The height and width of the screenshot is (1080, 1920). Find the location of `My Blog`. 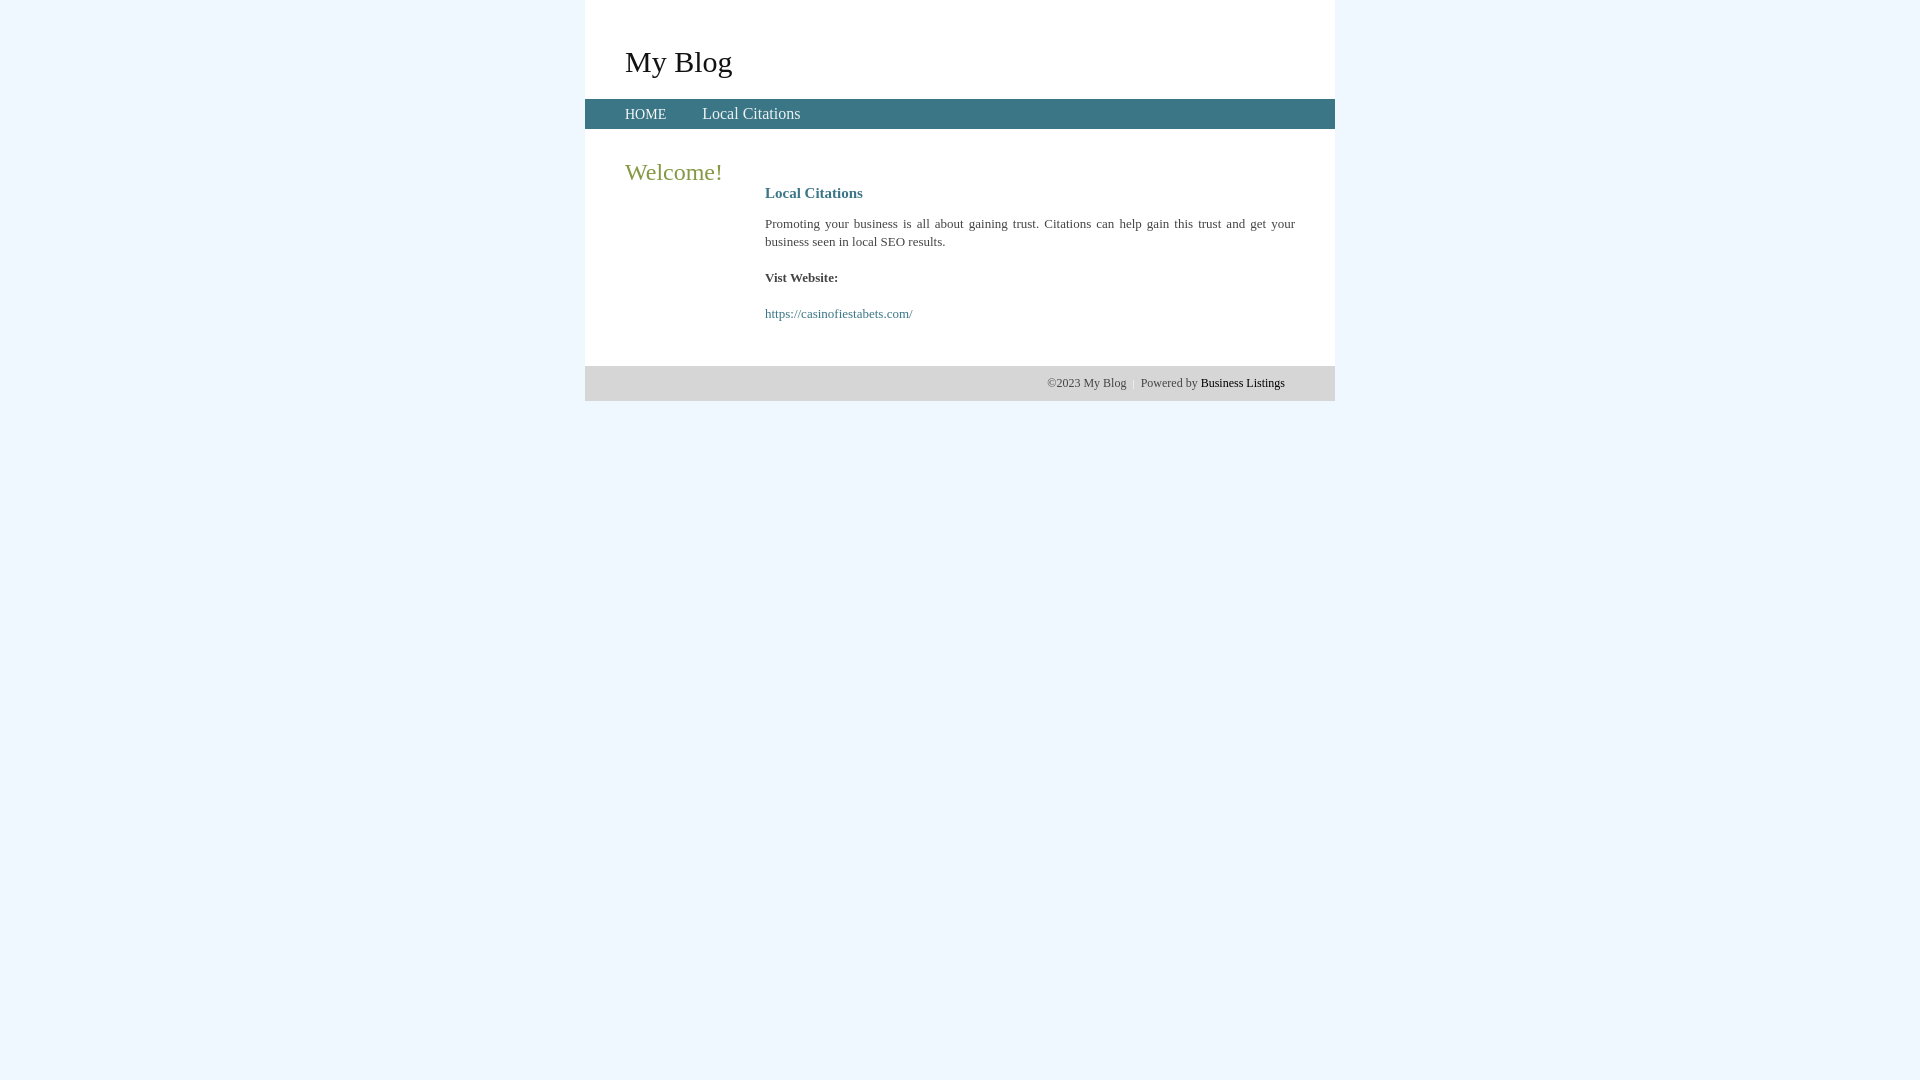

My Blog is located at coordinates (679, 61).